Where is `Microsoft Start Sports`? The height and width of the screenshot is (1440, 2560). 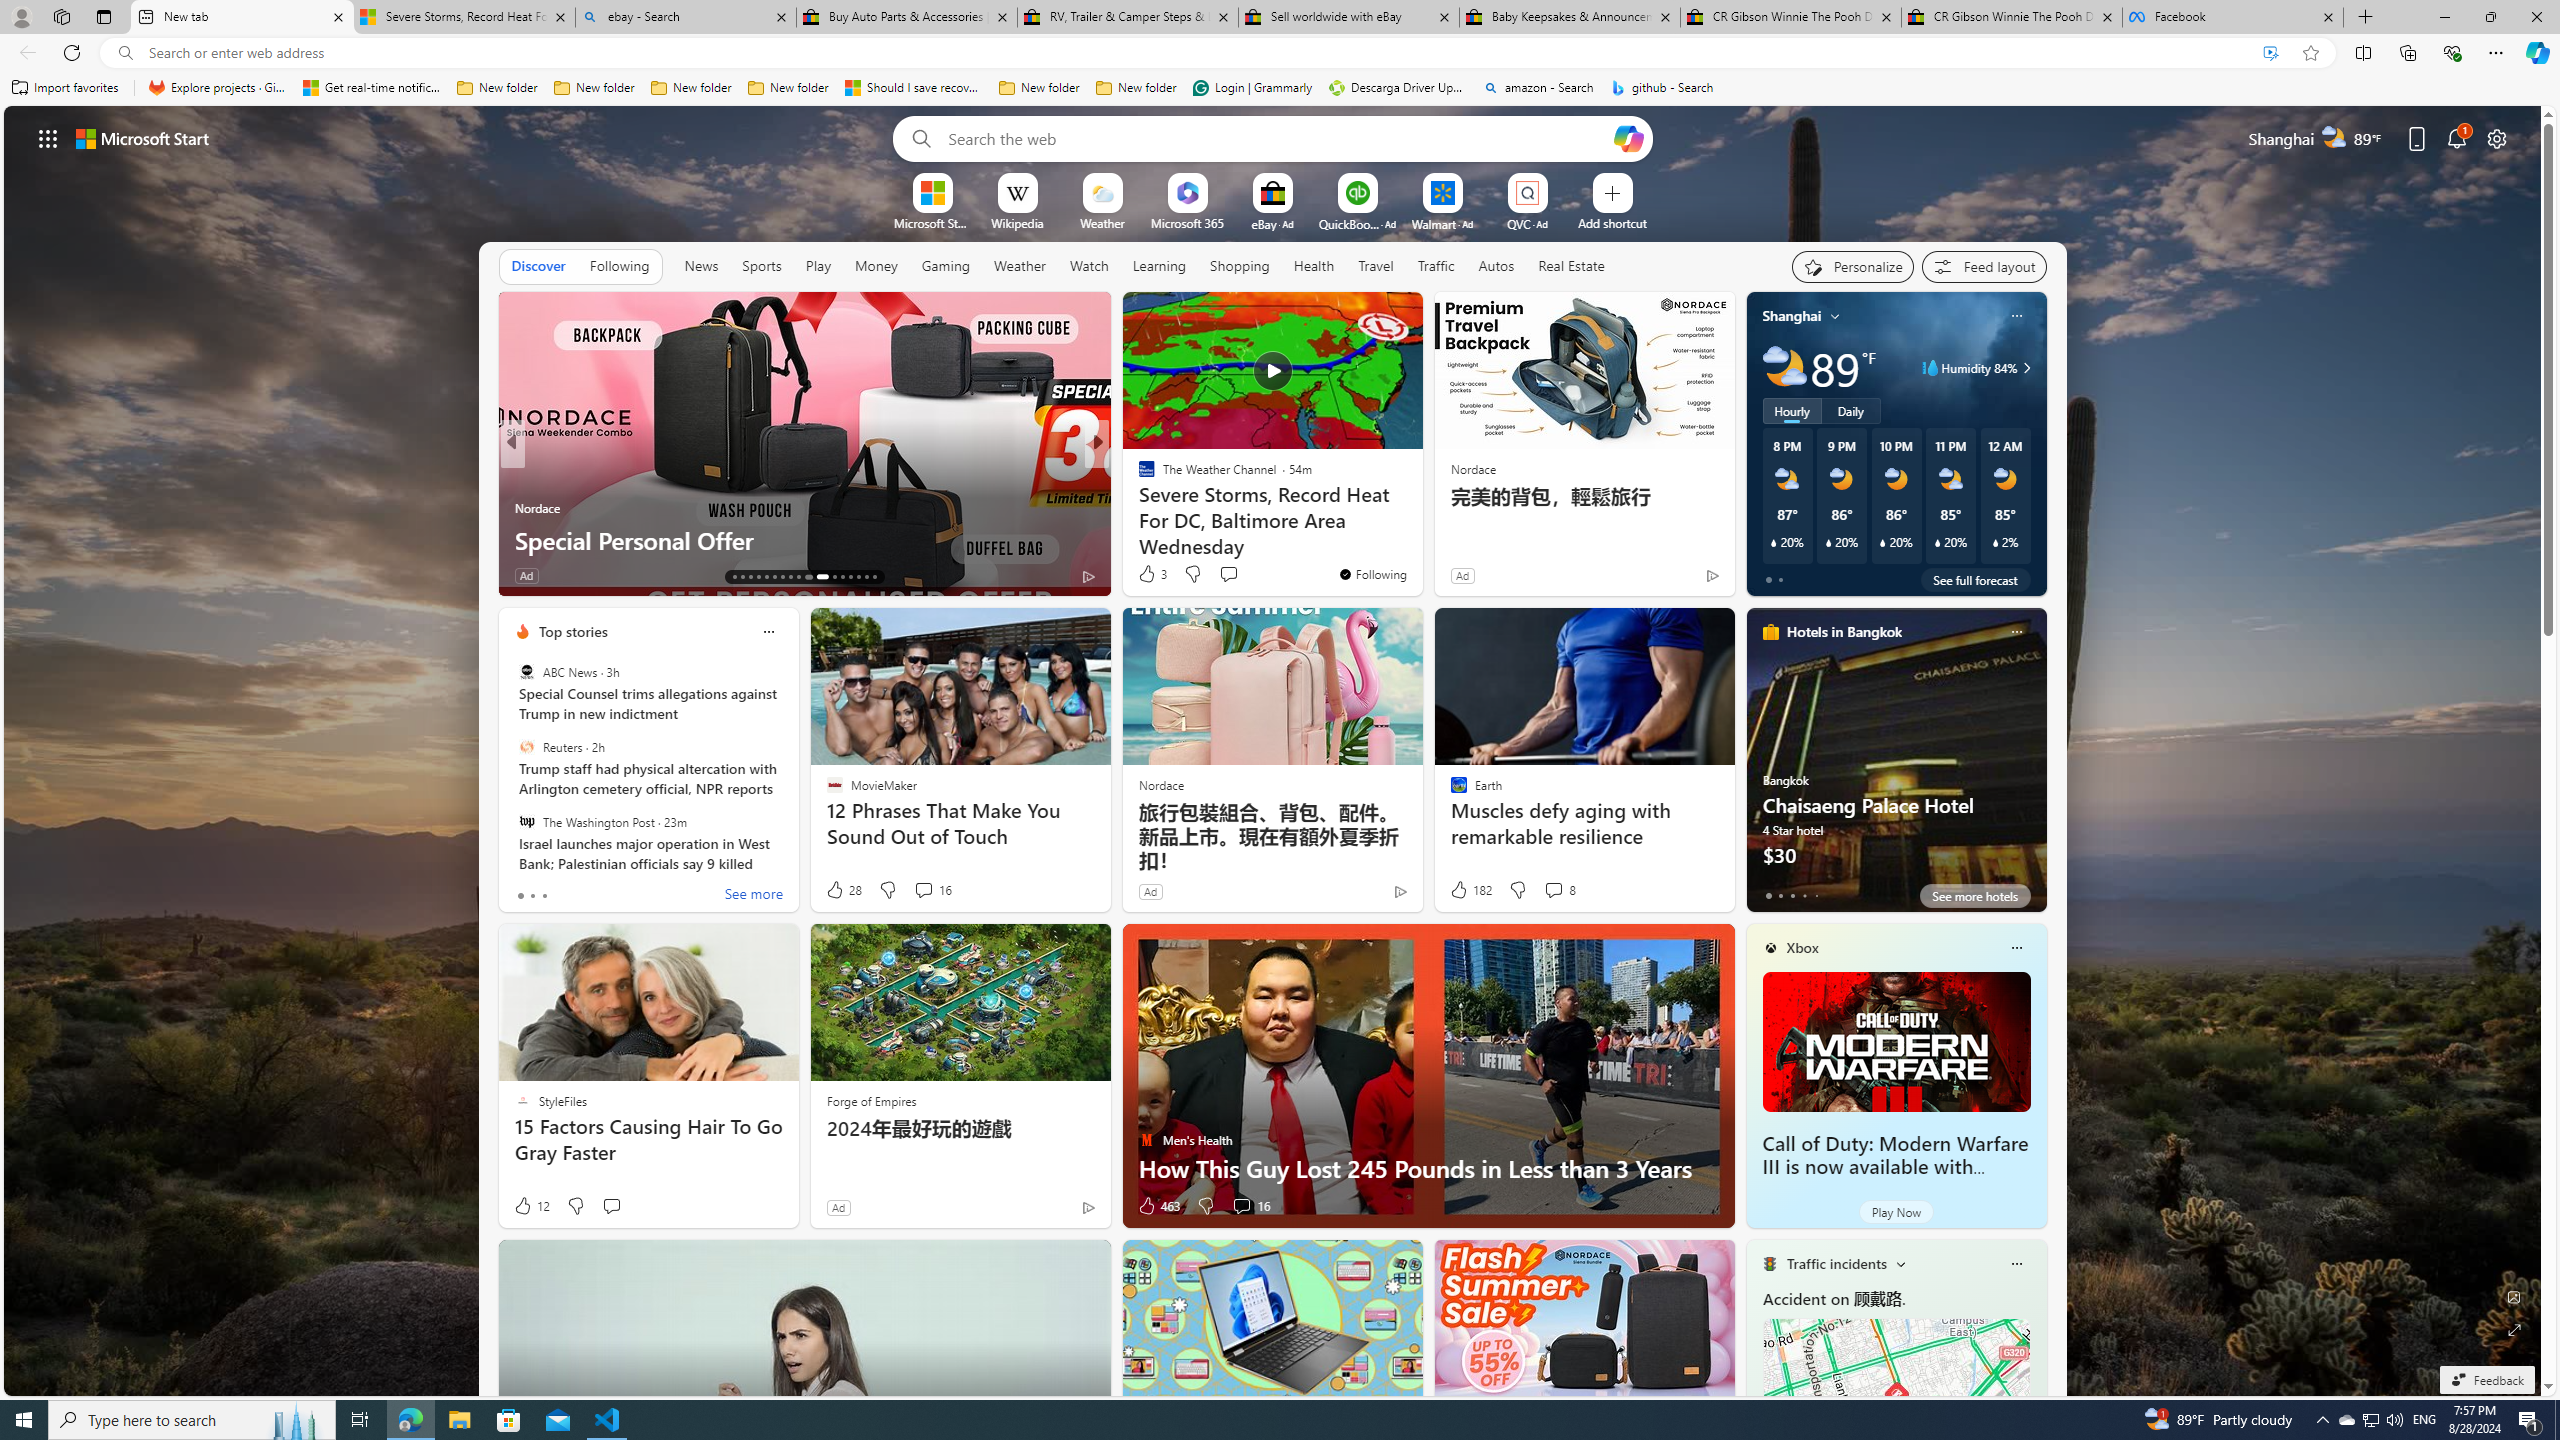 Microsoft Start Sports is located at coordinates (932, 222).